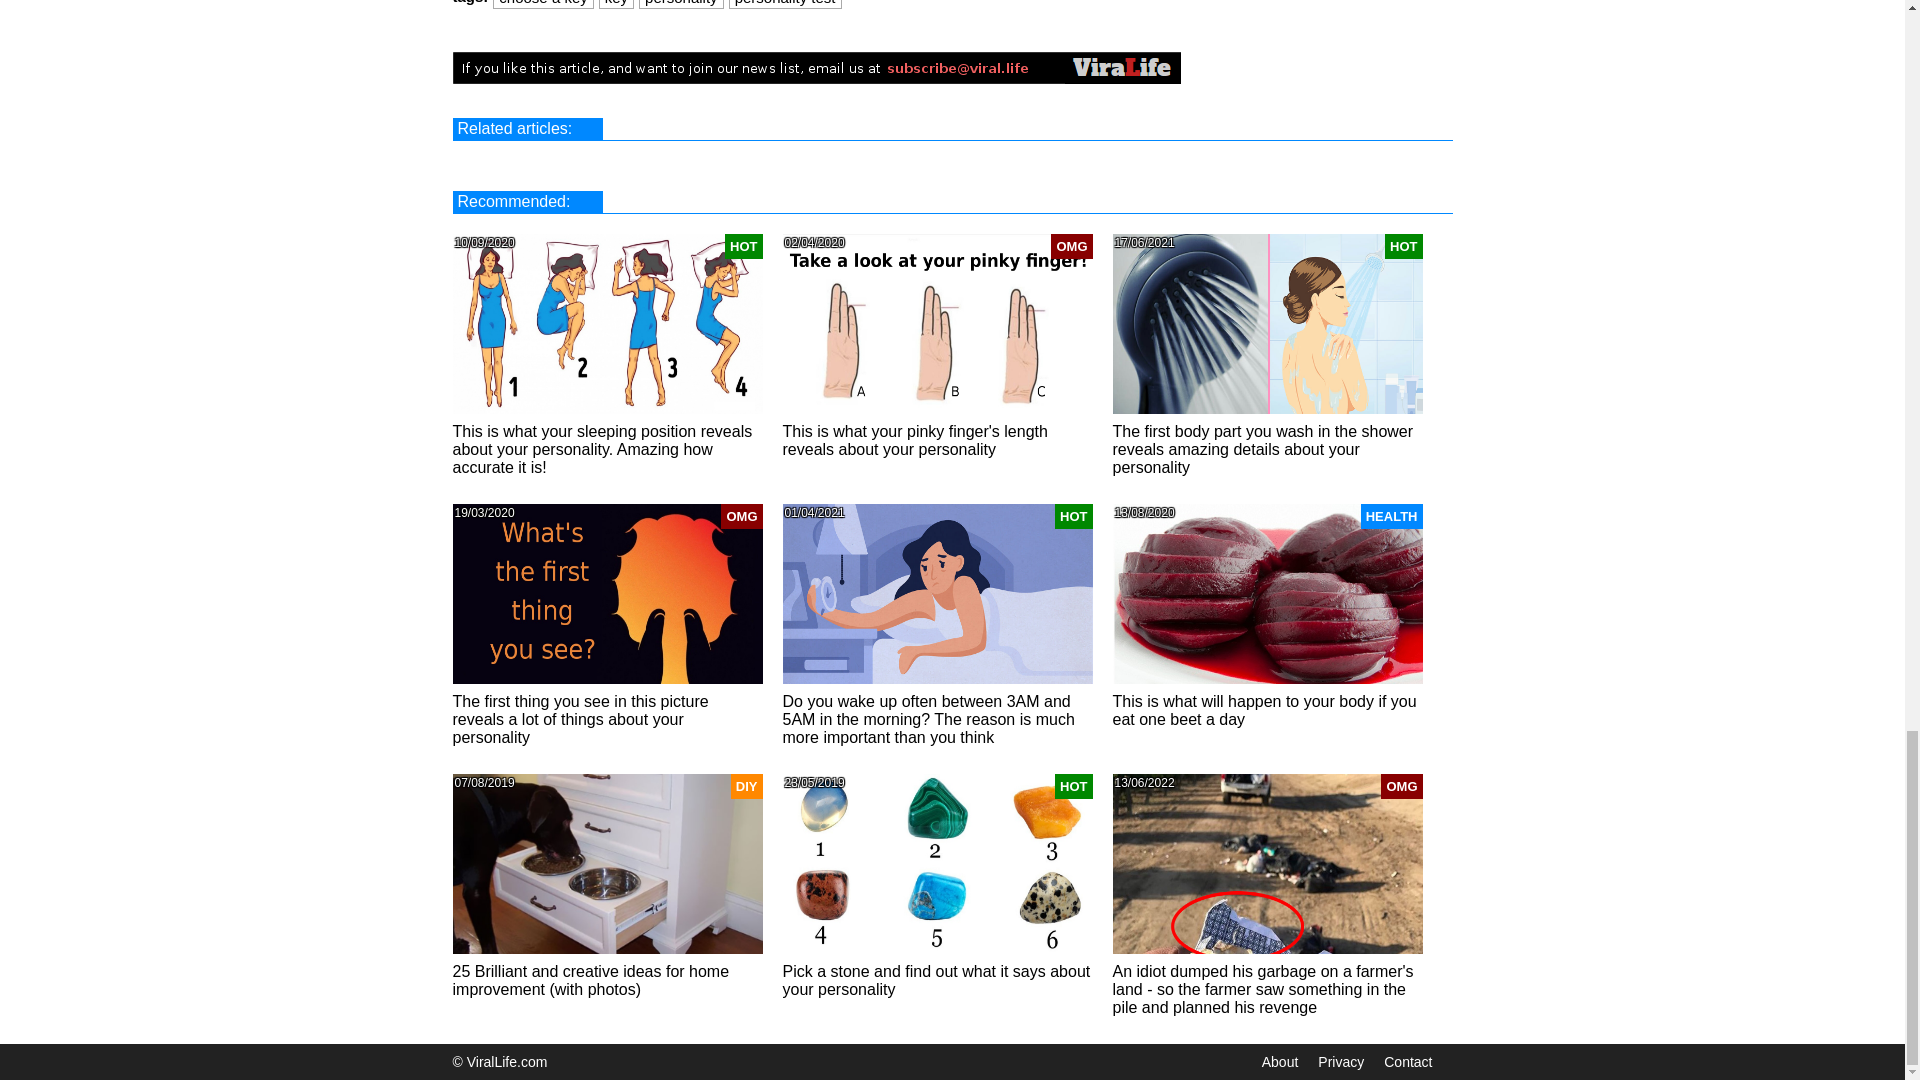  I want to click on personality, so click(682, 3).